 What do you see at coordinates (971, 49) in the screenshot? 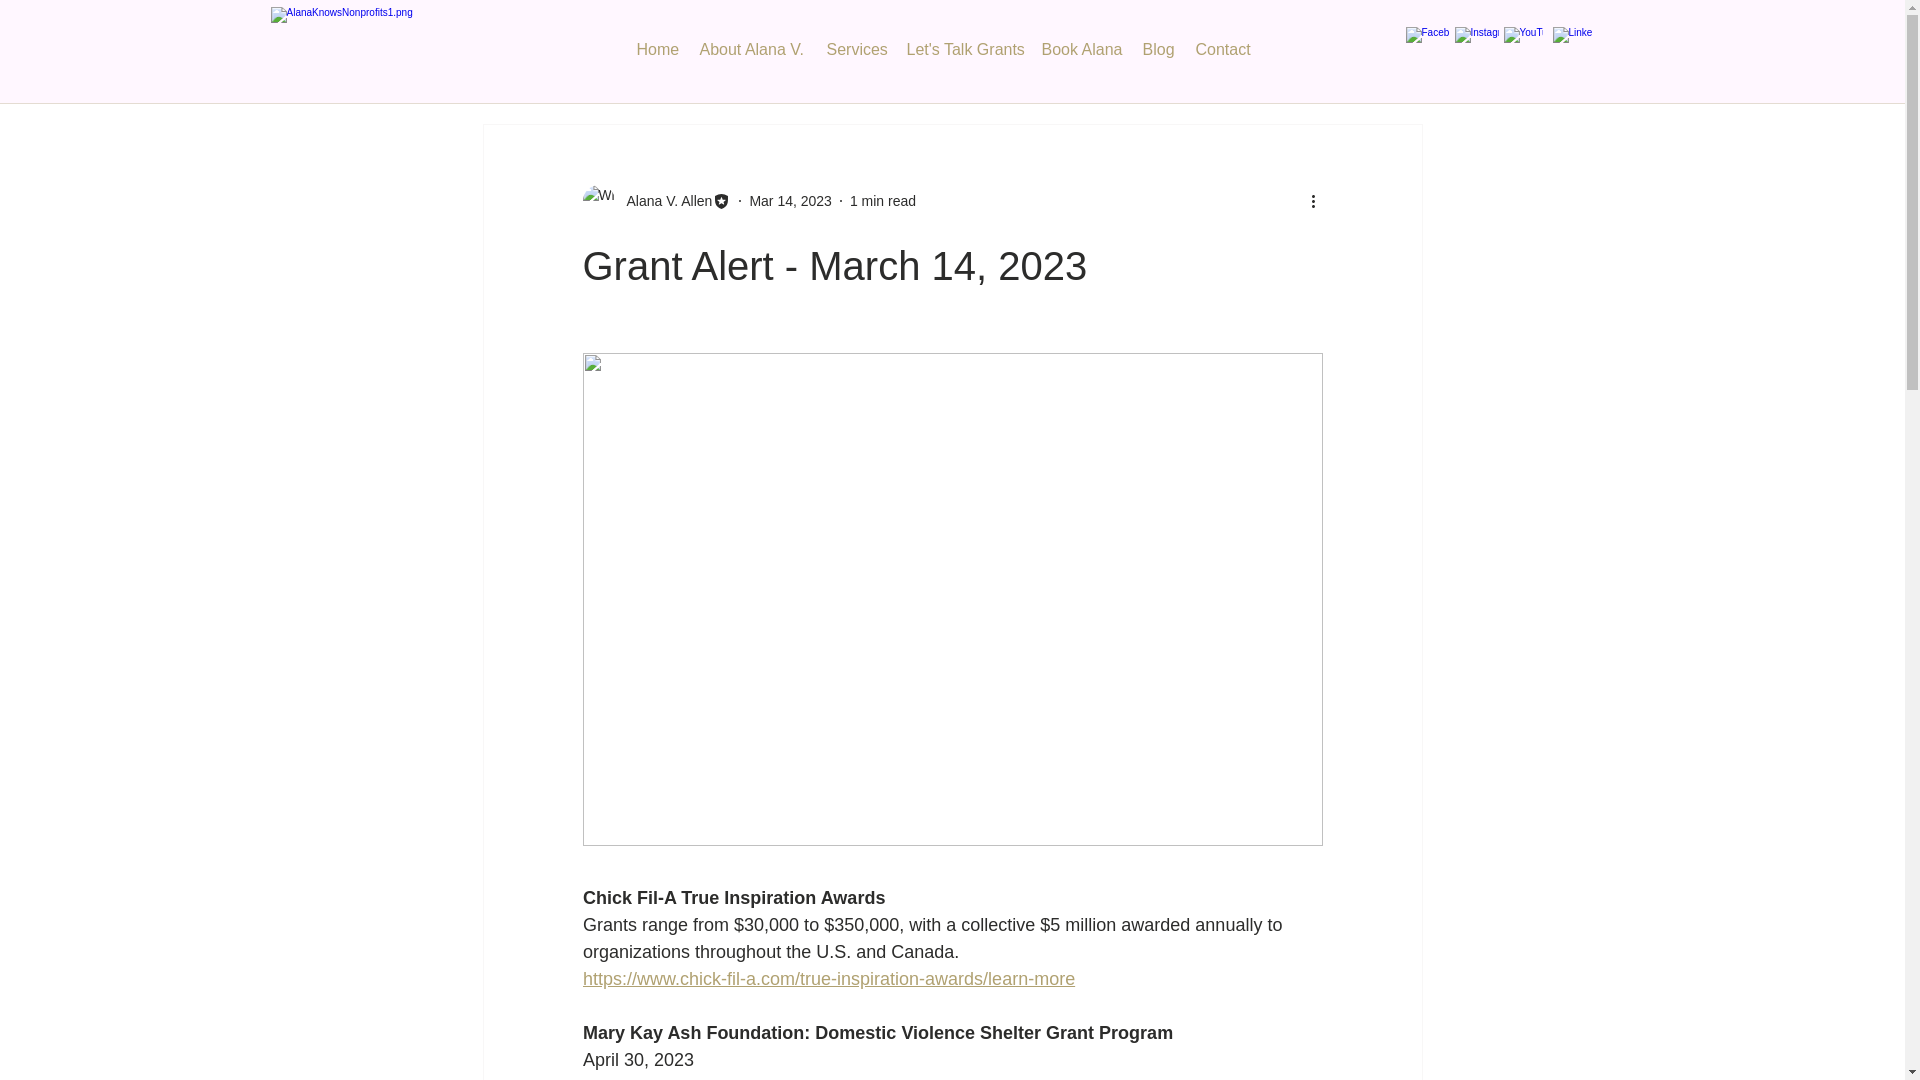
I see `Let's Talk Grants` at bounding box center [971, 49].